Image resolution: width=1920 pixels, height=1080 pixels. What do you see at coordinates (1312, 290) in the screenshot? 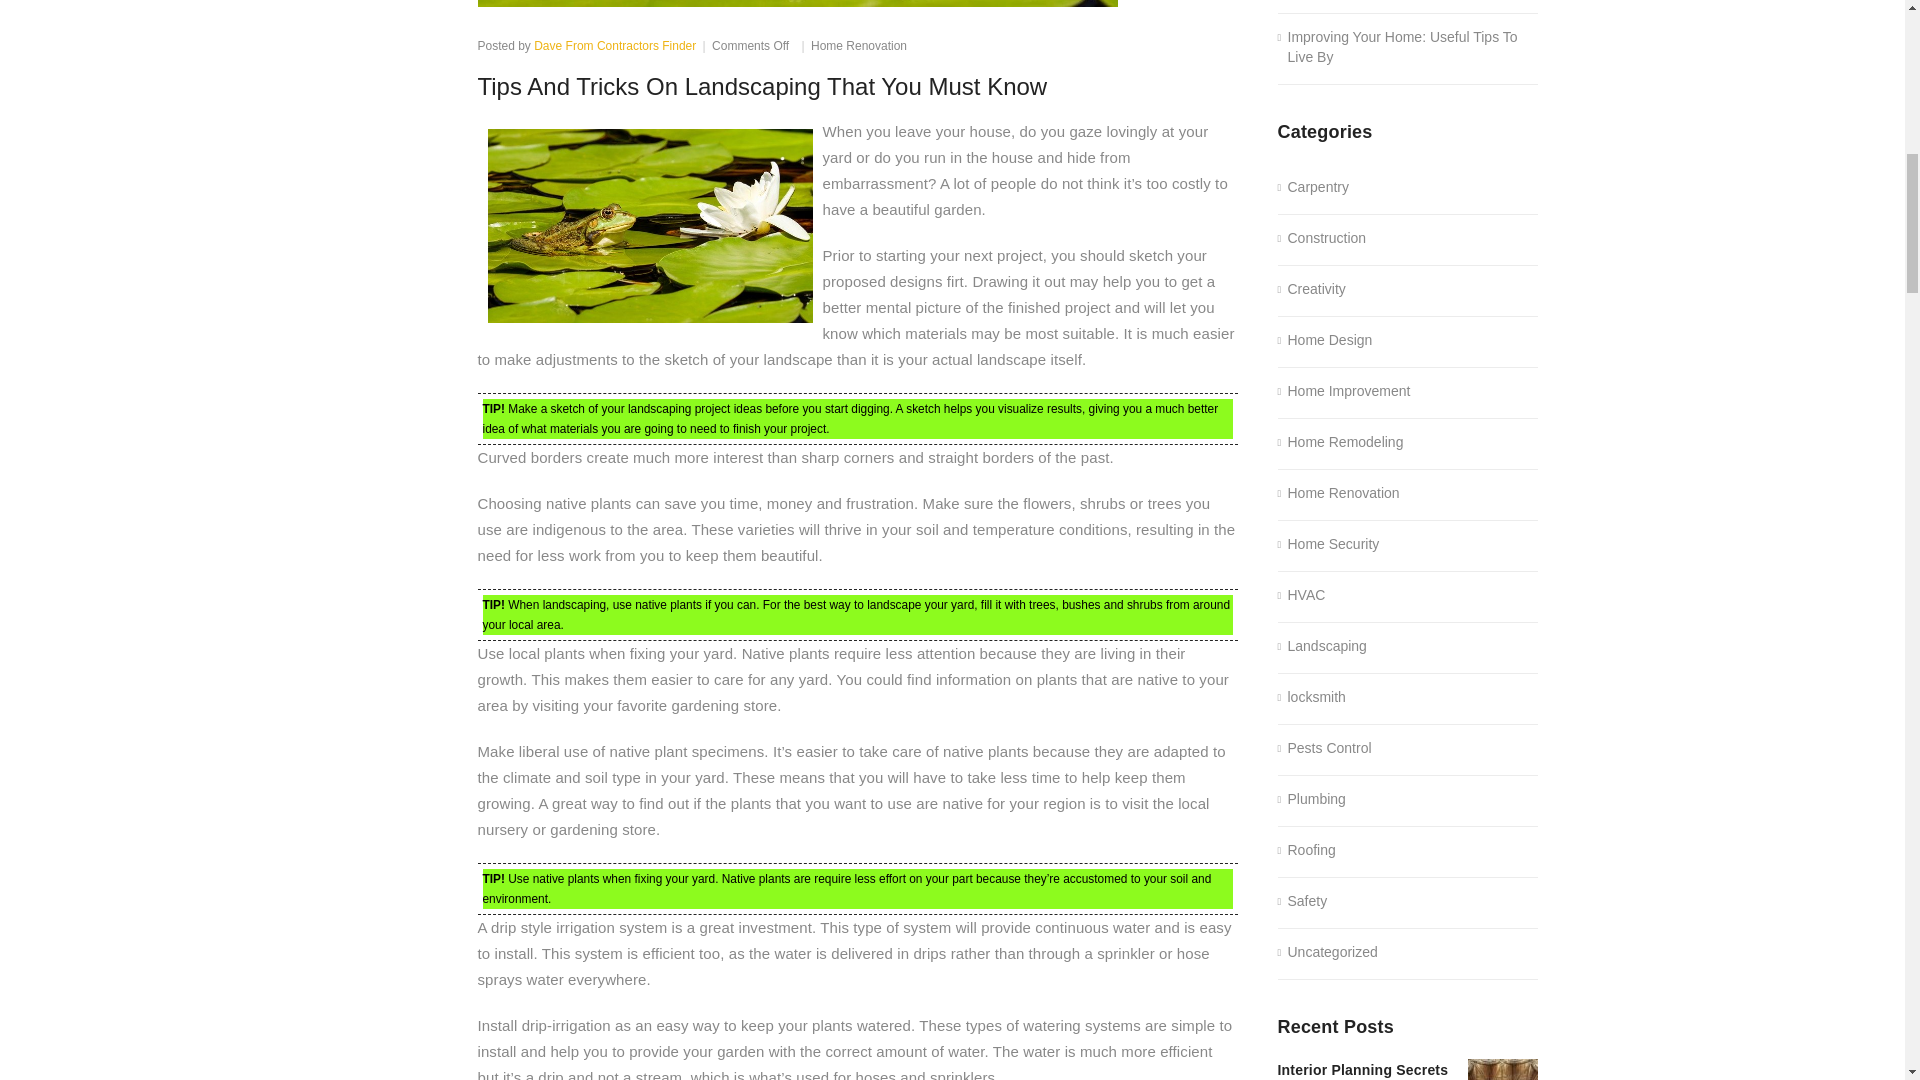
I see `Creativity` at bounding box center [1312, 290].